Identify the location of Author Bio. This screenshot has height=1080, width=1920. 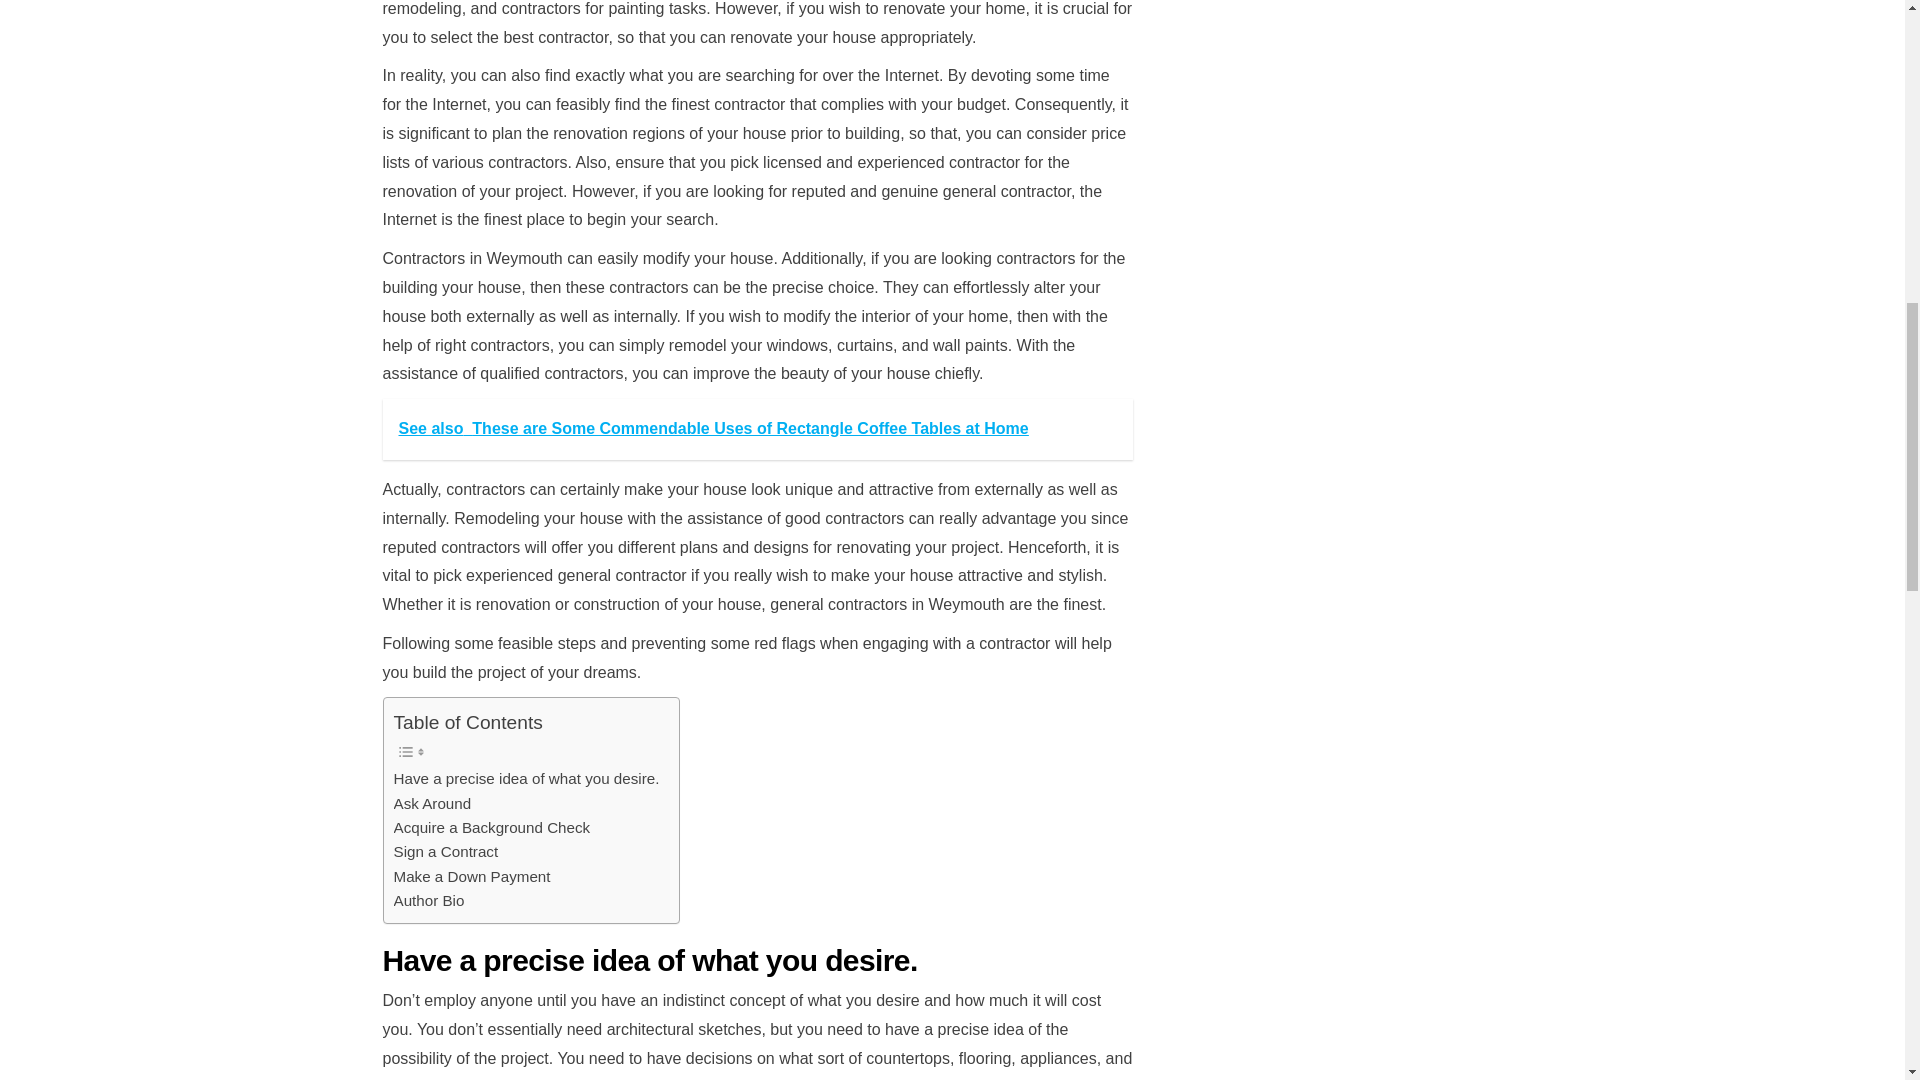
(428, 900).